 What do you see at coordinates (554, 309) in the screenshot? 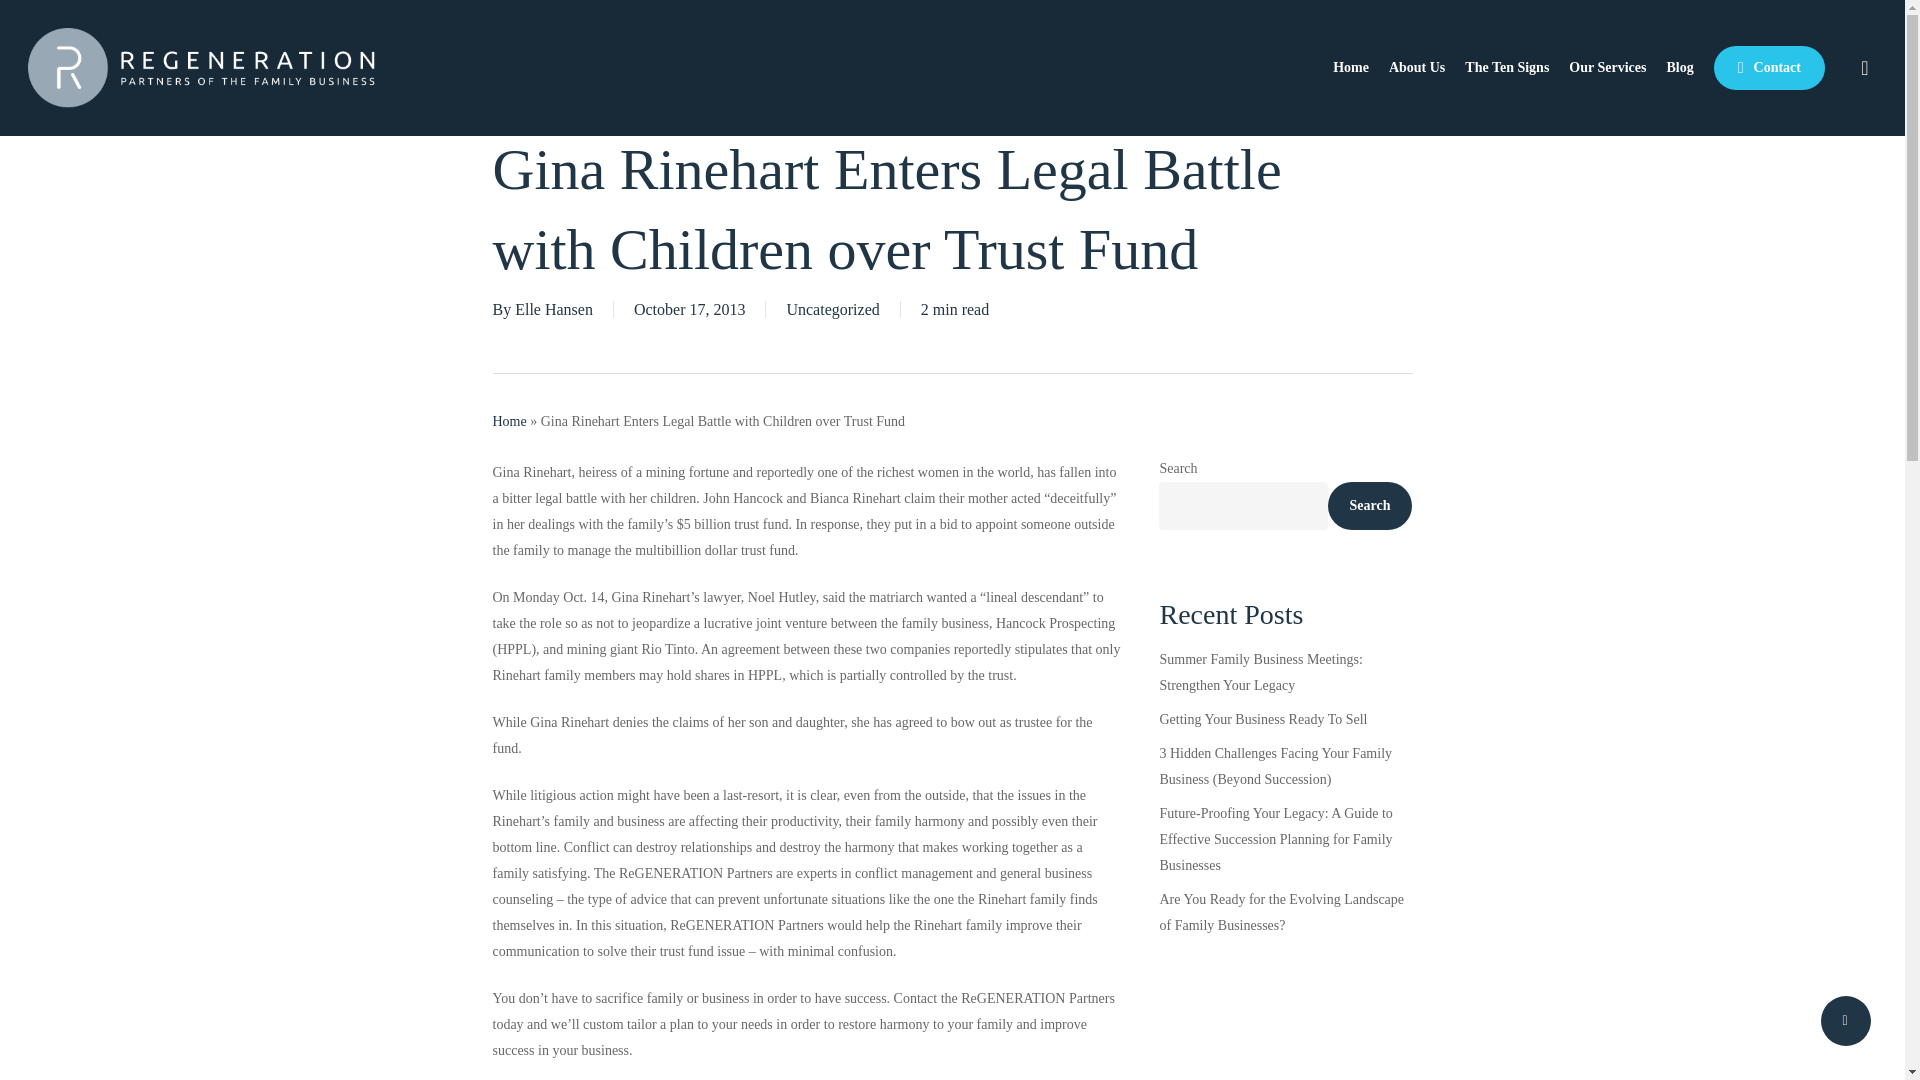
I see `Elle Hansen` at bounding box center [554, 309].